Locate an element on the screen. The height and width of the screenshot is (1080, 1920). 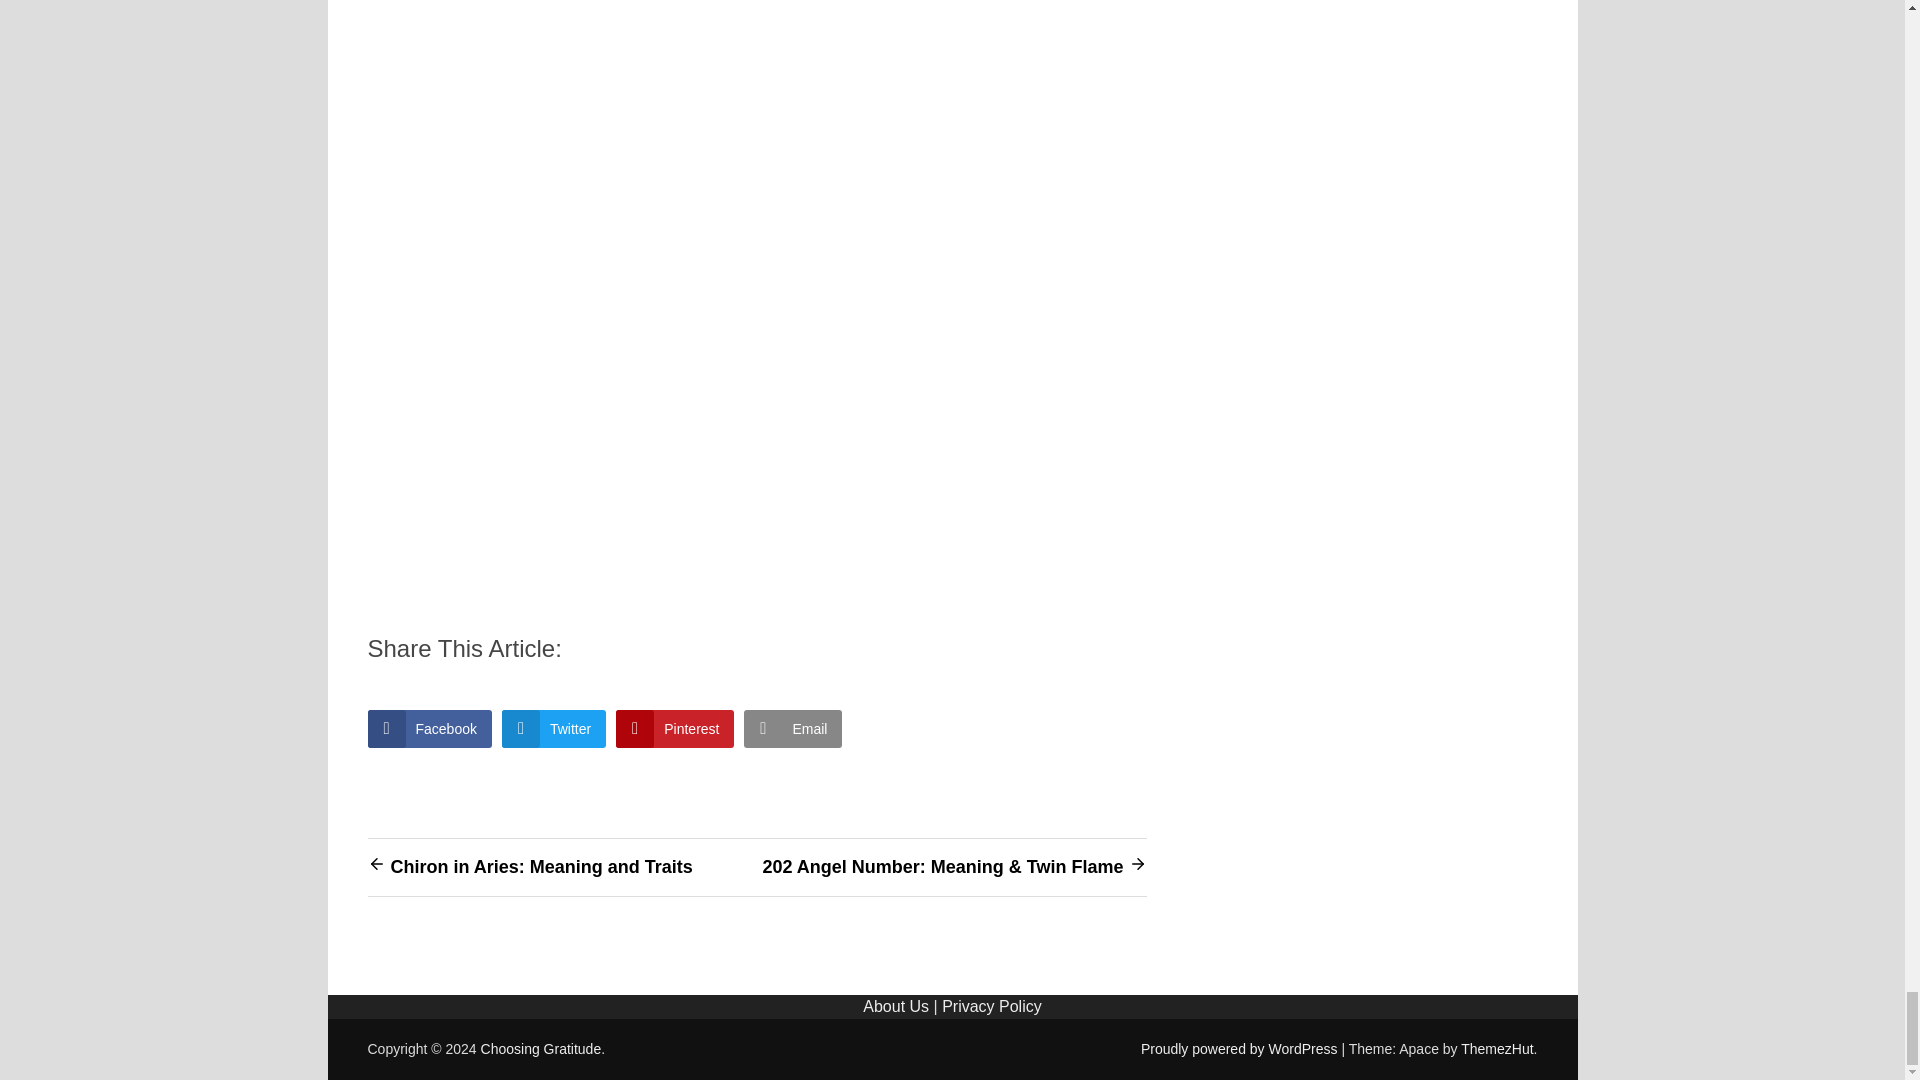
ThemezHut is located at coordinates (1496, 1049).